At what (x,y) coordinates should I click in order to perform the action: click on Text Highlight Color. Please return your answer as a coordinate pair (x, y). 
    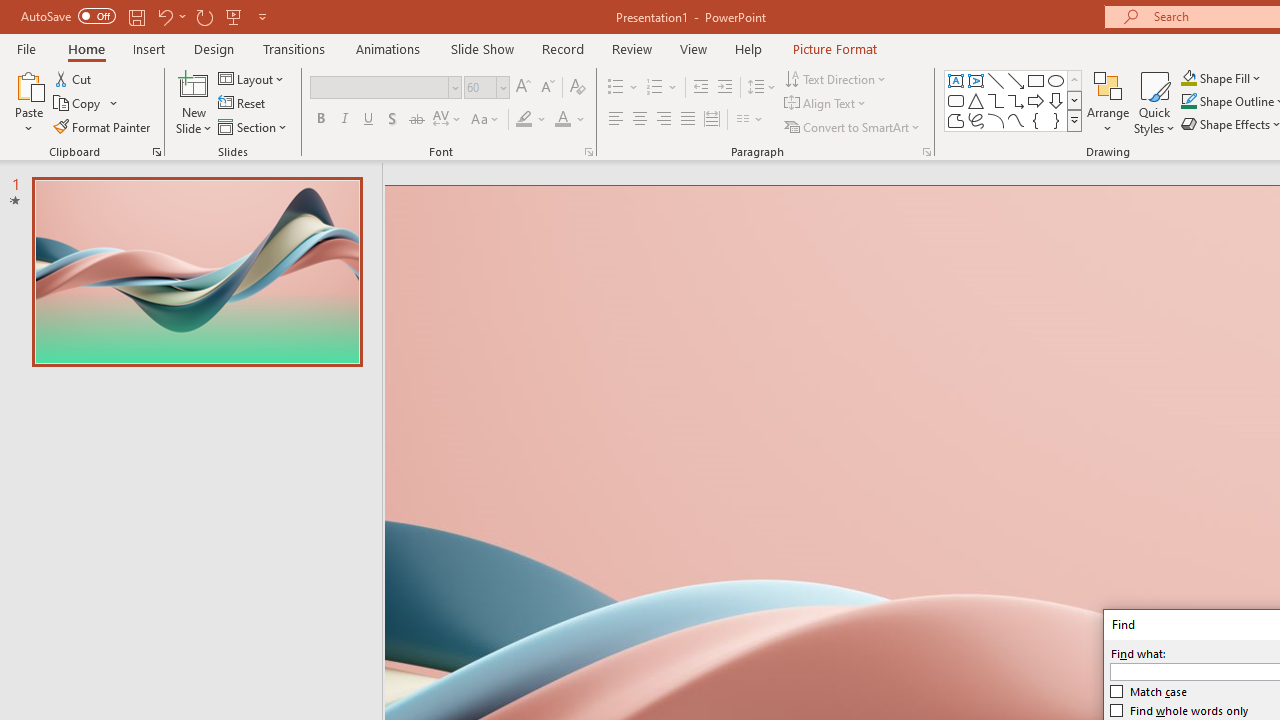
    Looking at the image, I should click on (532, 120).